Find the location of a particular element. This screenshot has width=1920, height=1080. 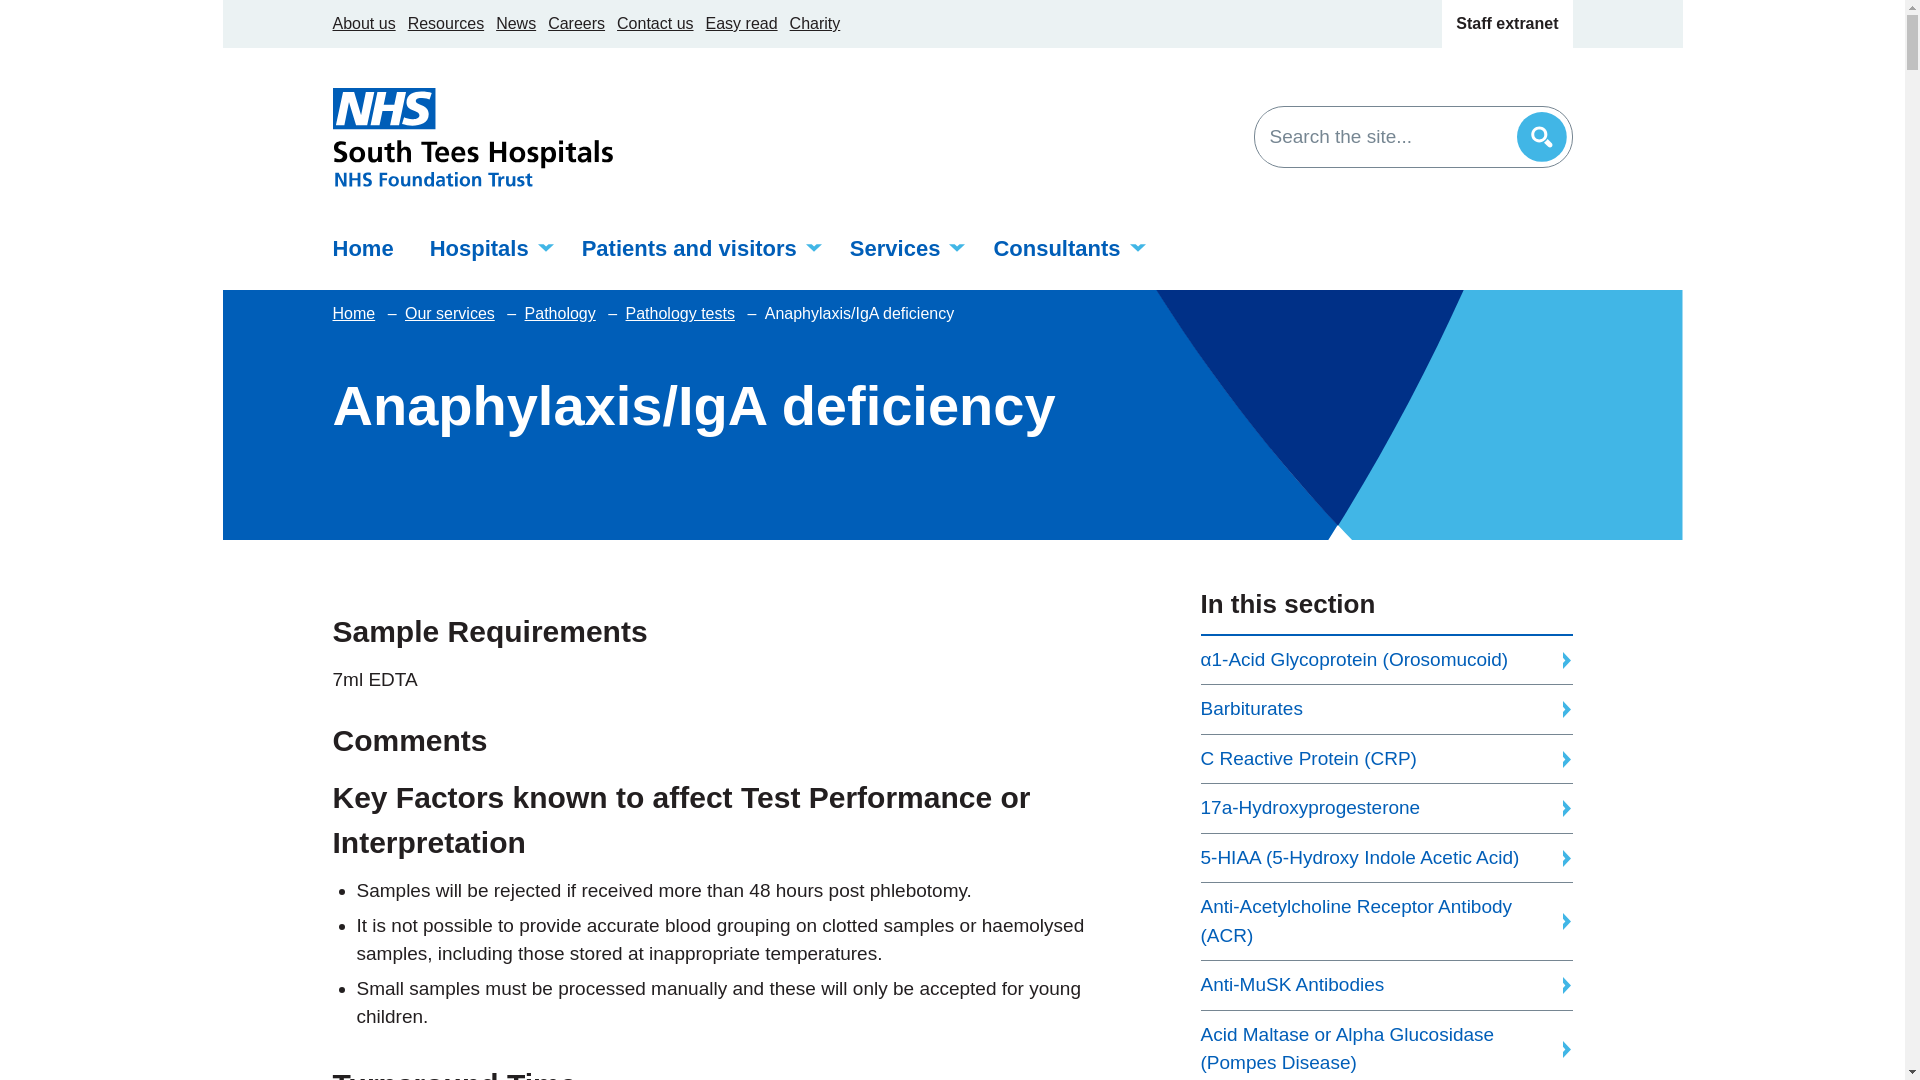

Contact us is located at coordinates (654, 24).